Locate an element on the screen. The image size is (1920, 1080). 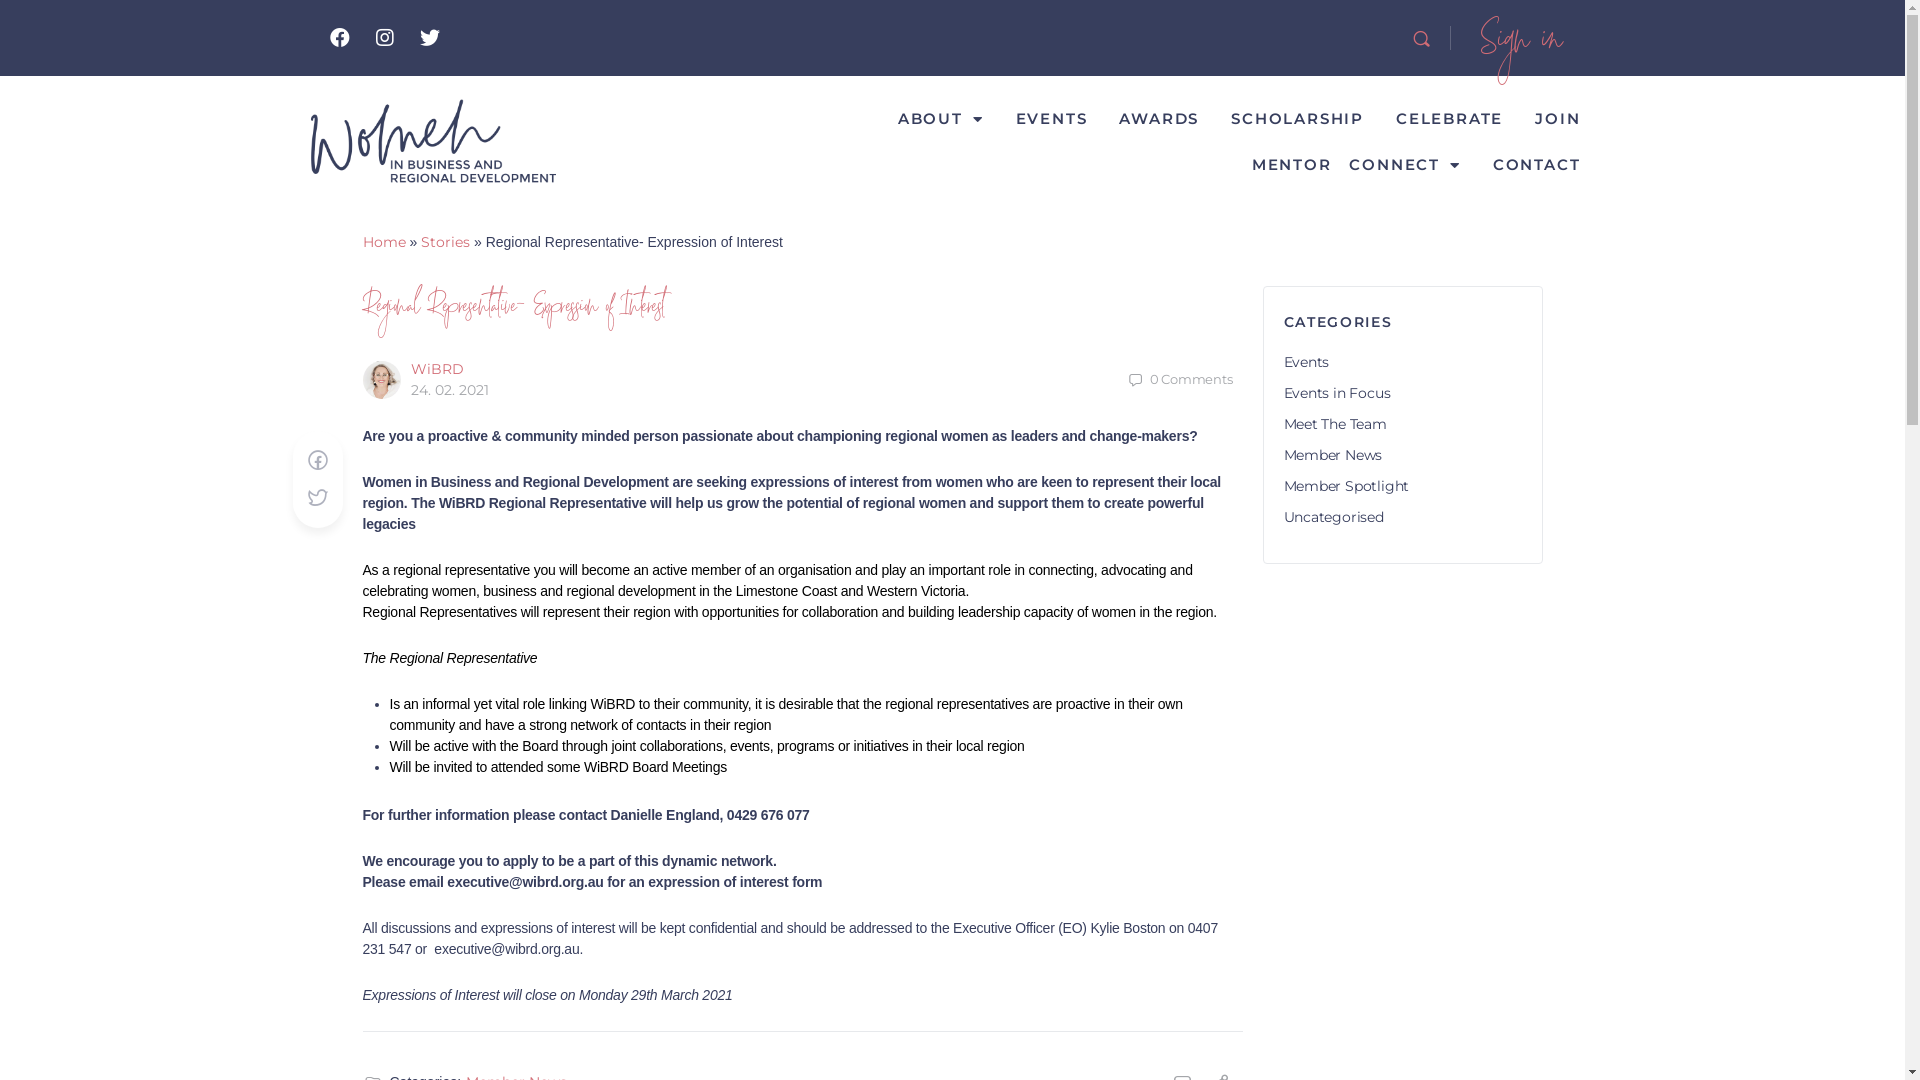
EVENTS is located at coordinates (1052, 119).